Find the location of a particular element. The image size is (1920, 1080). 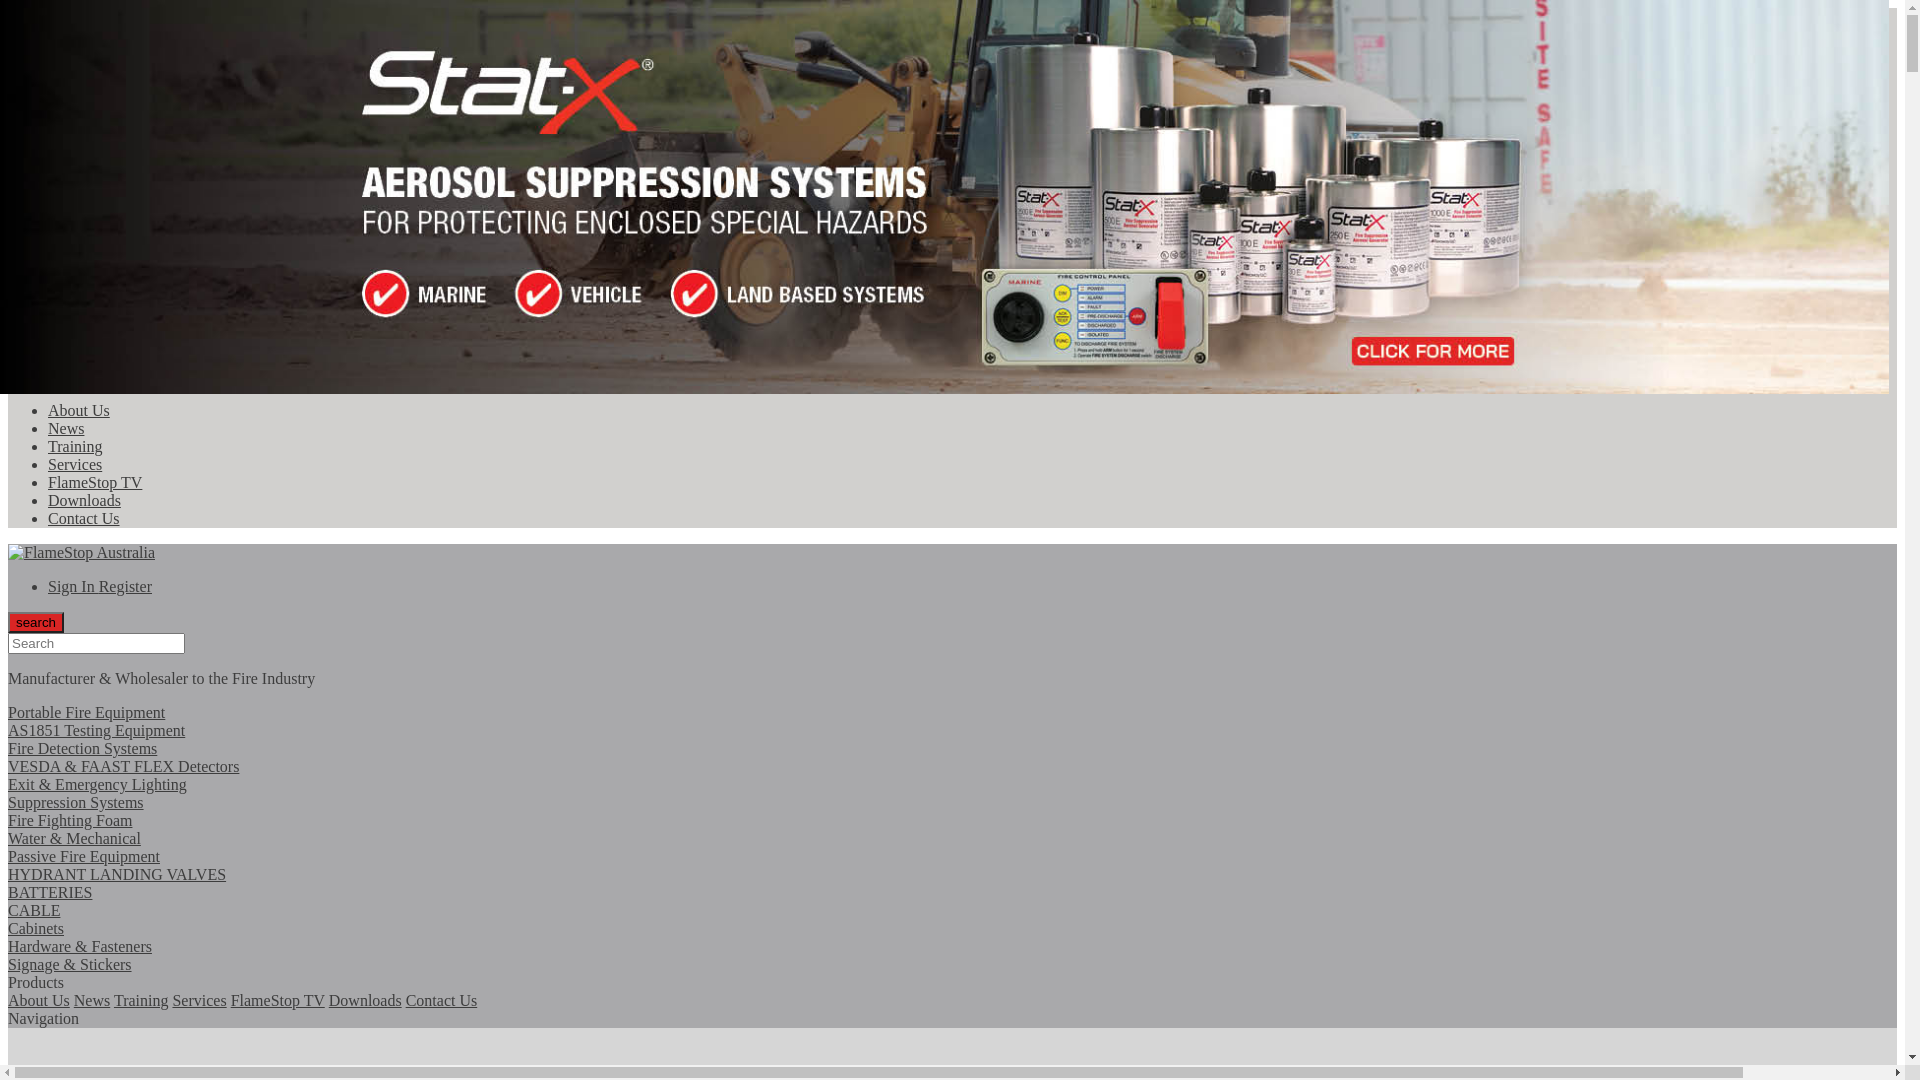

VESDA & FAAST FLEX Detectors is located at coordinates (952, 776).